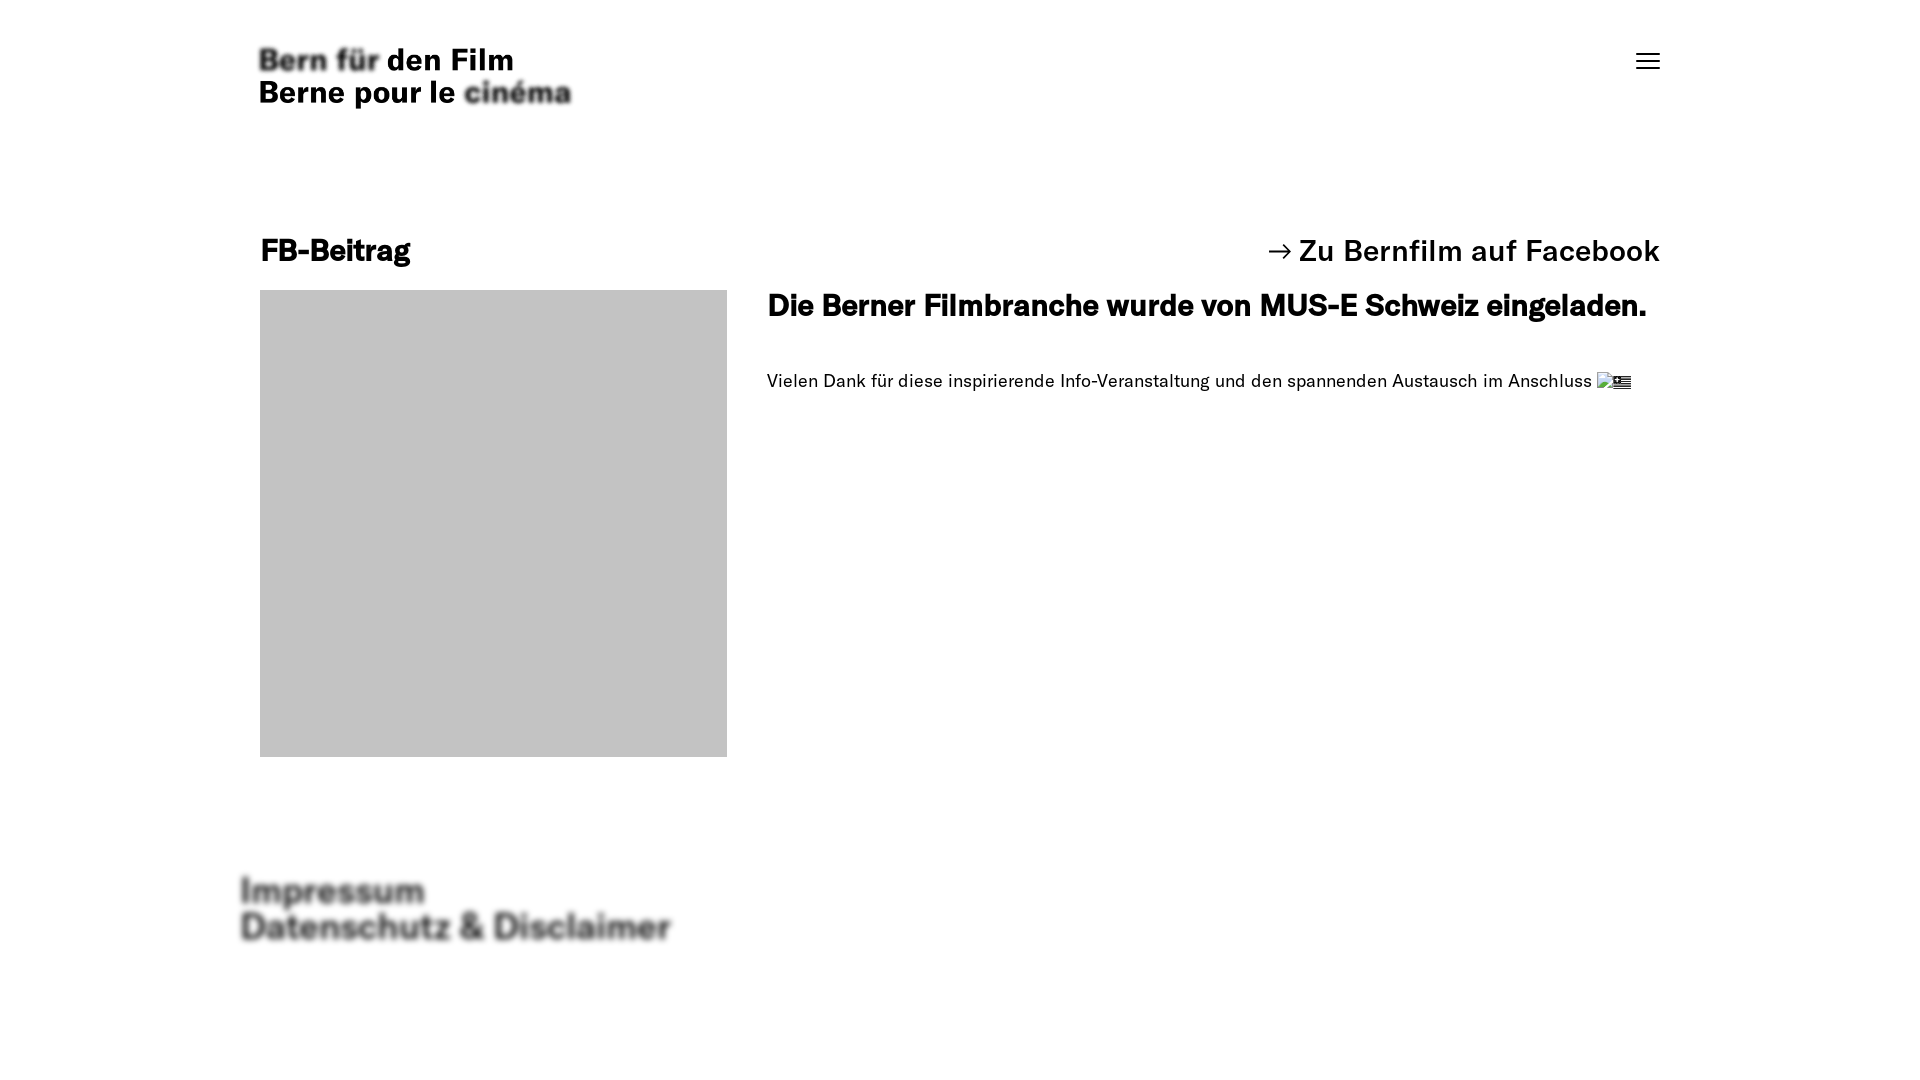  Describe the element at coordinates (332, 890) in the screenshot. I see `Impressum` at that location.